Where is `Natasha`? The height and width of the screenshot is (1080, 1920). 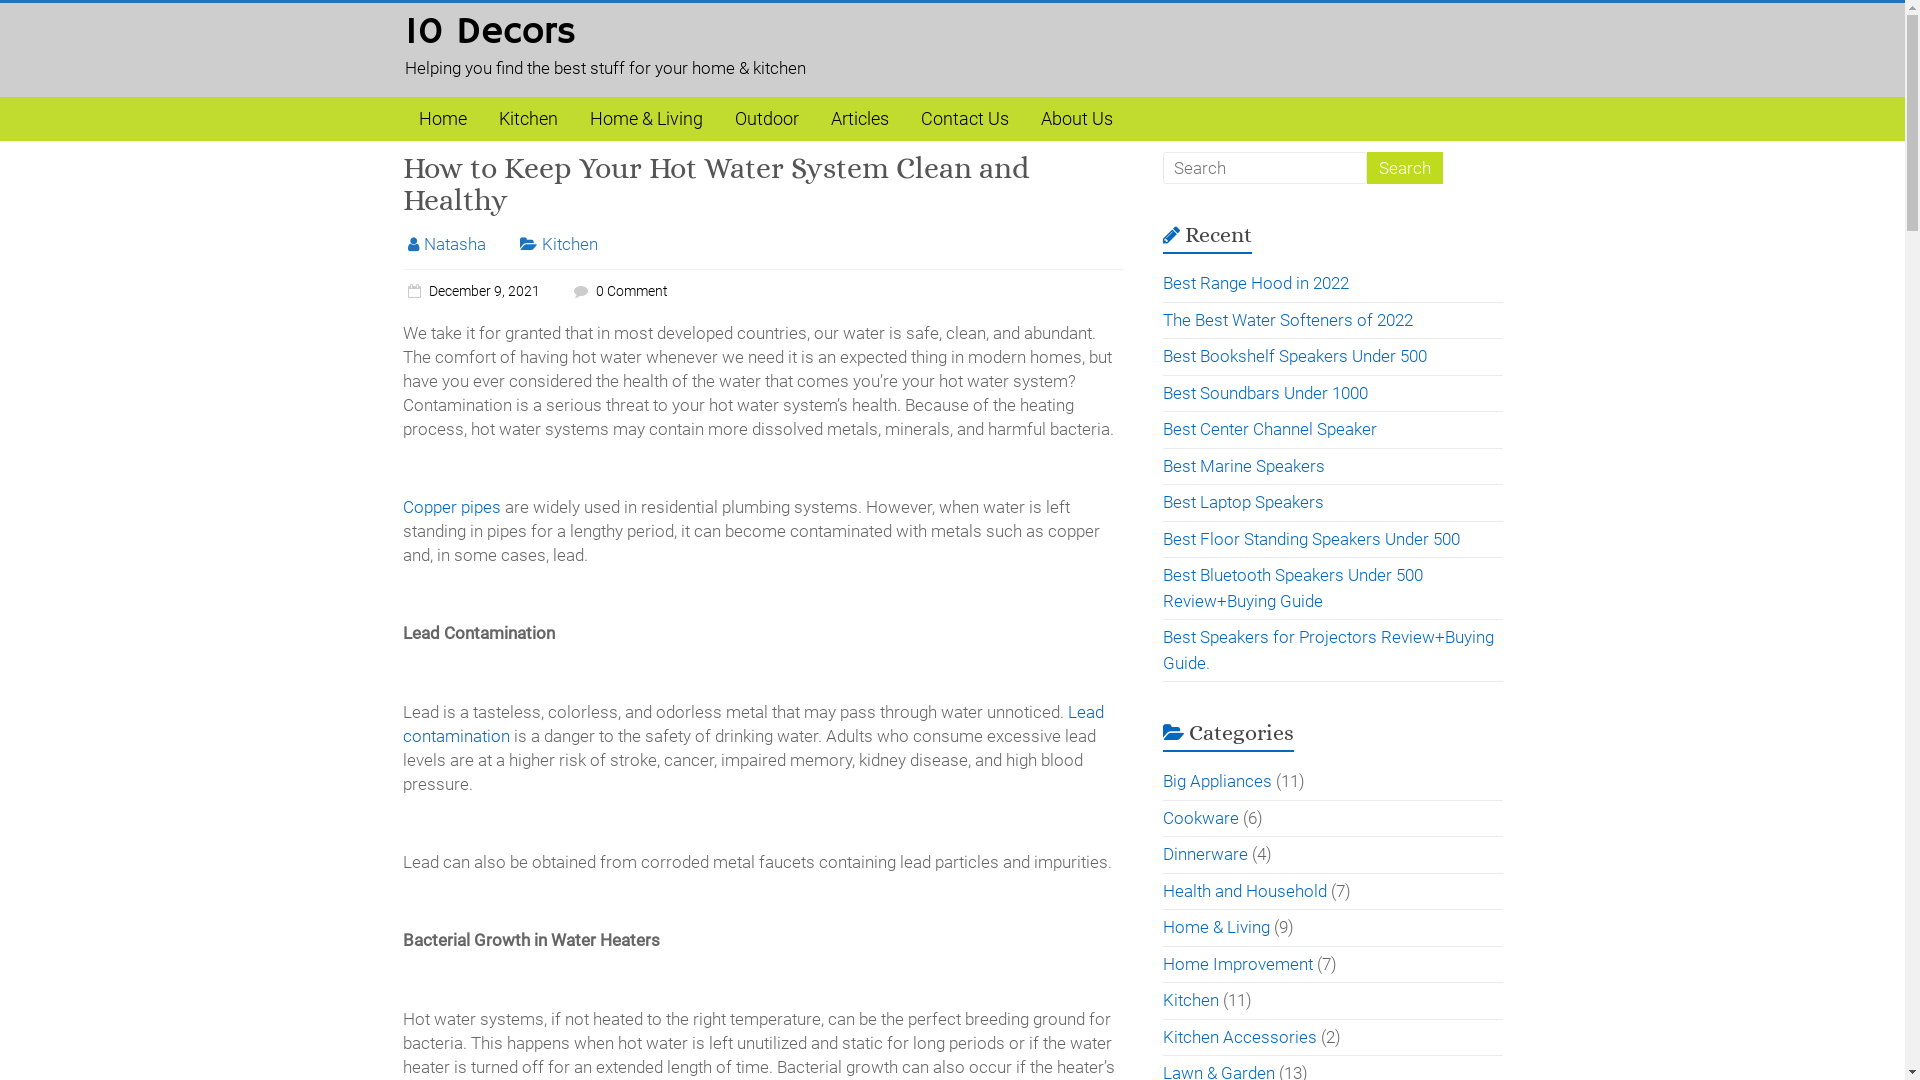
Natasha is located at coordinates (455, 244).